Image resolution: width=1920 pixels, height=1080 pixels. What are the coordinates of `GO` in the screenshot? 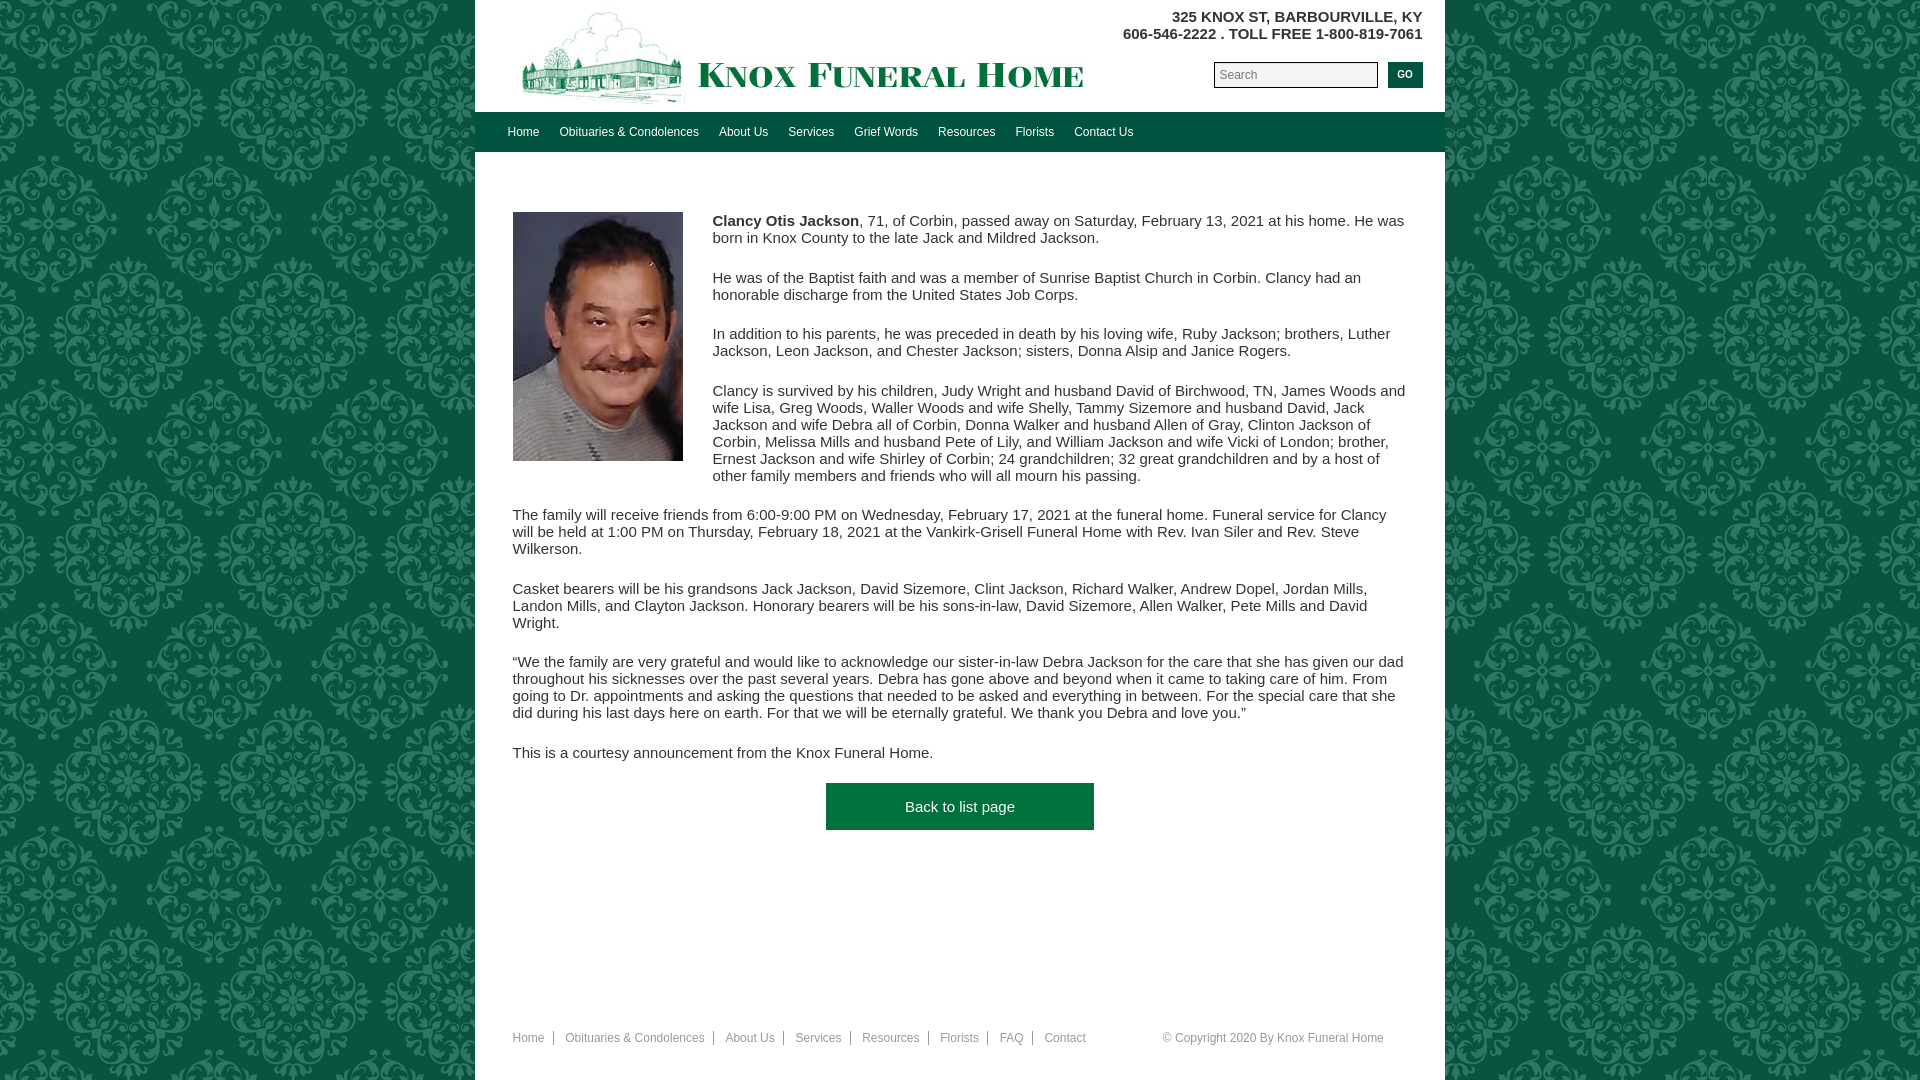 It's located at (1405, 74).